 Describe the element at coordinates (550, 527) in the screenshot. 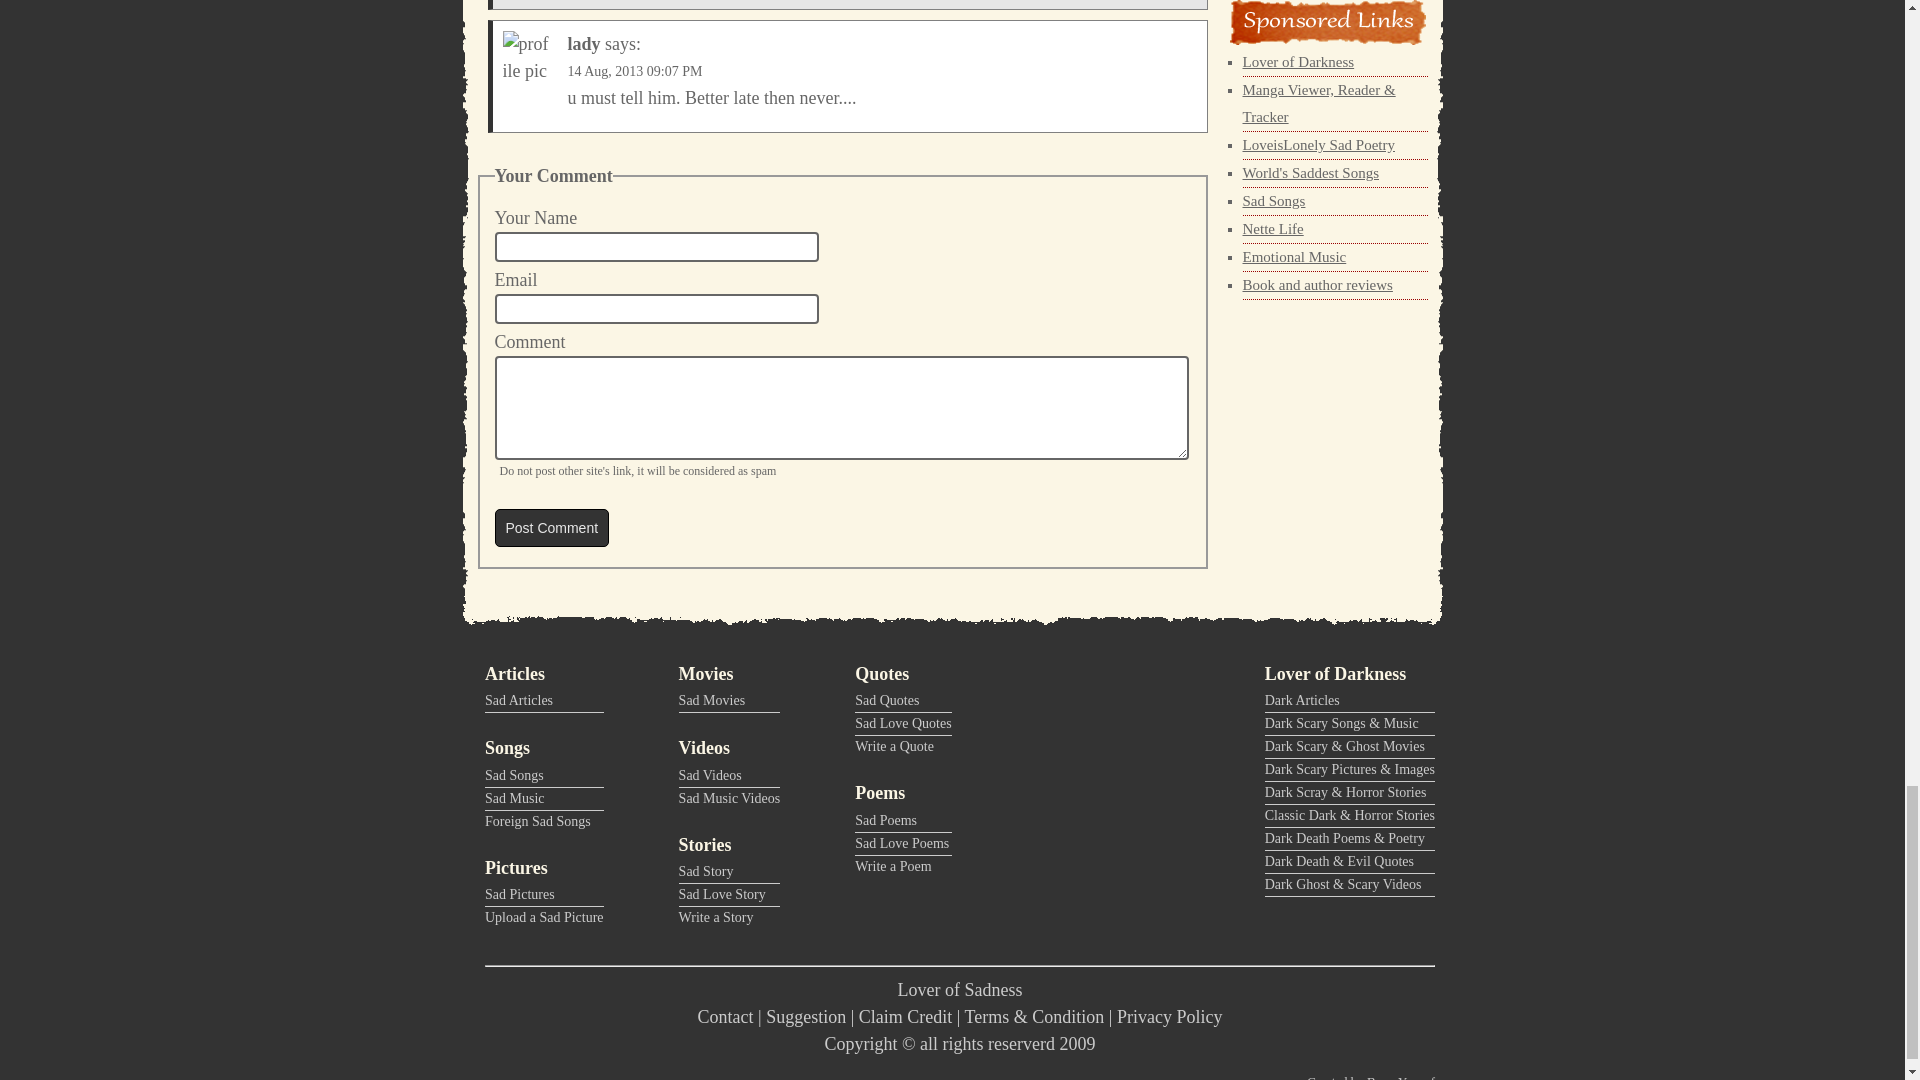

I see `Post Comment` at that location.